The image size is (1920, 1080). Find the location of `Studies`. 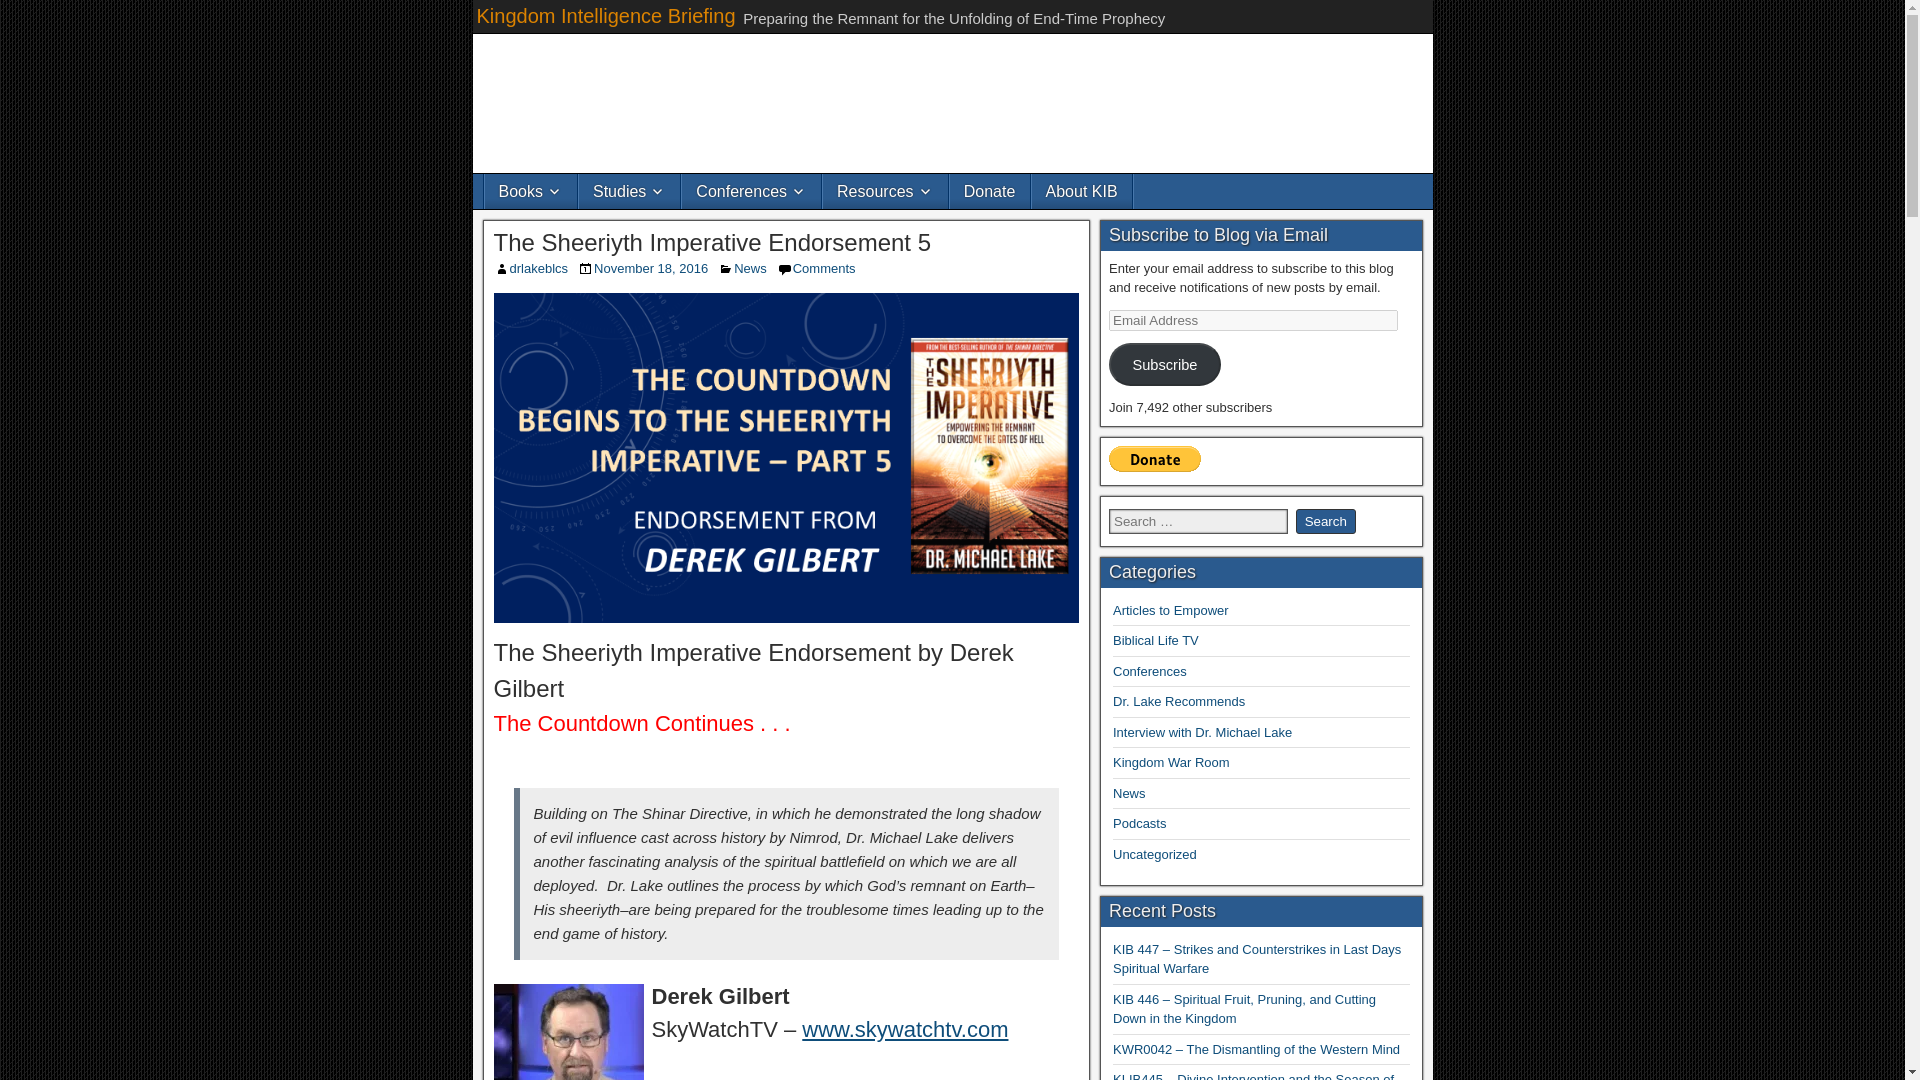

Studies is located at coordinates (629, 191).